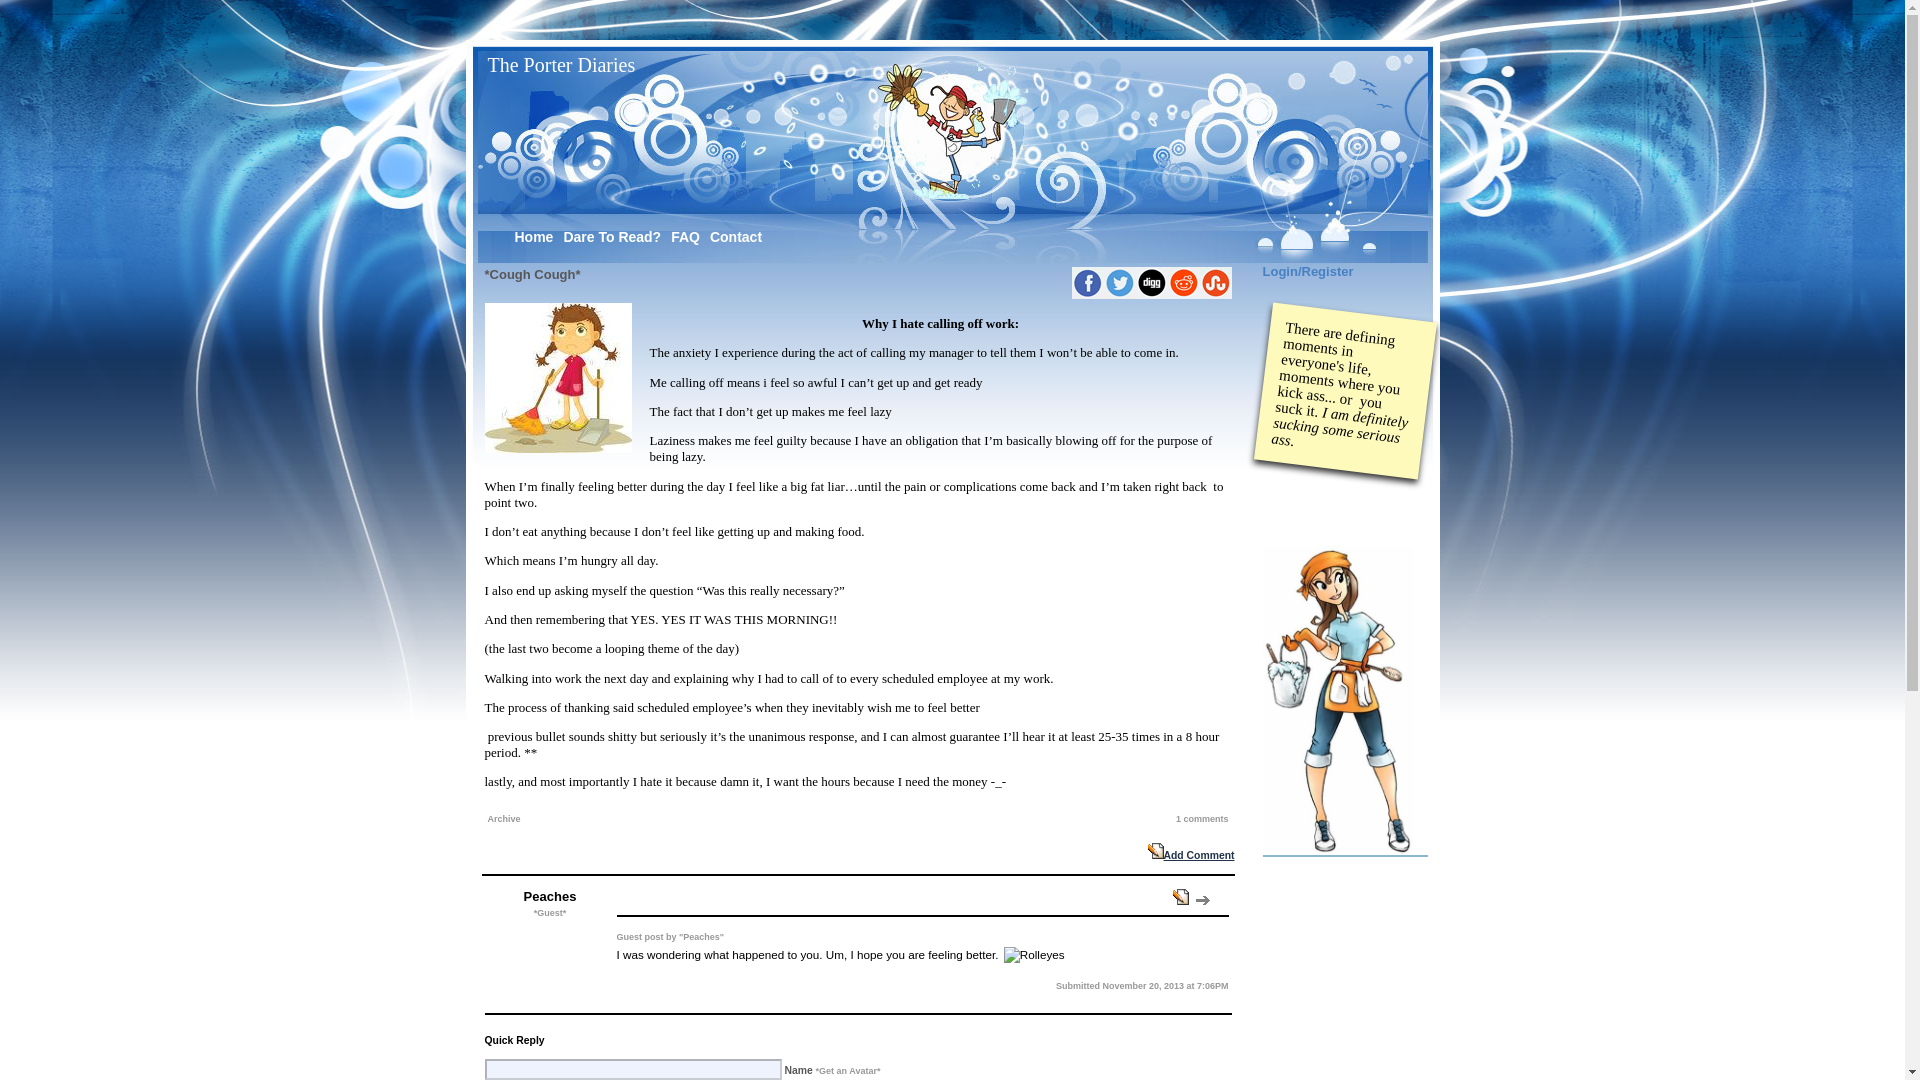 The image size is (1920, 1080). What do you see at coordinates (1202, 819) in the screenshot?
I see `1 comments` at bounding box center [1202, 819].